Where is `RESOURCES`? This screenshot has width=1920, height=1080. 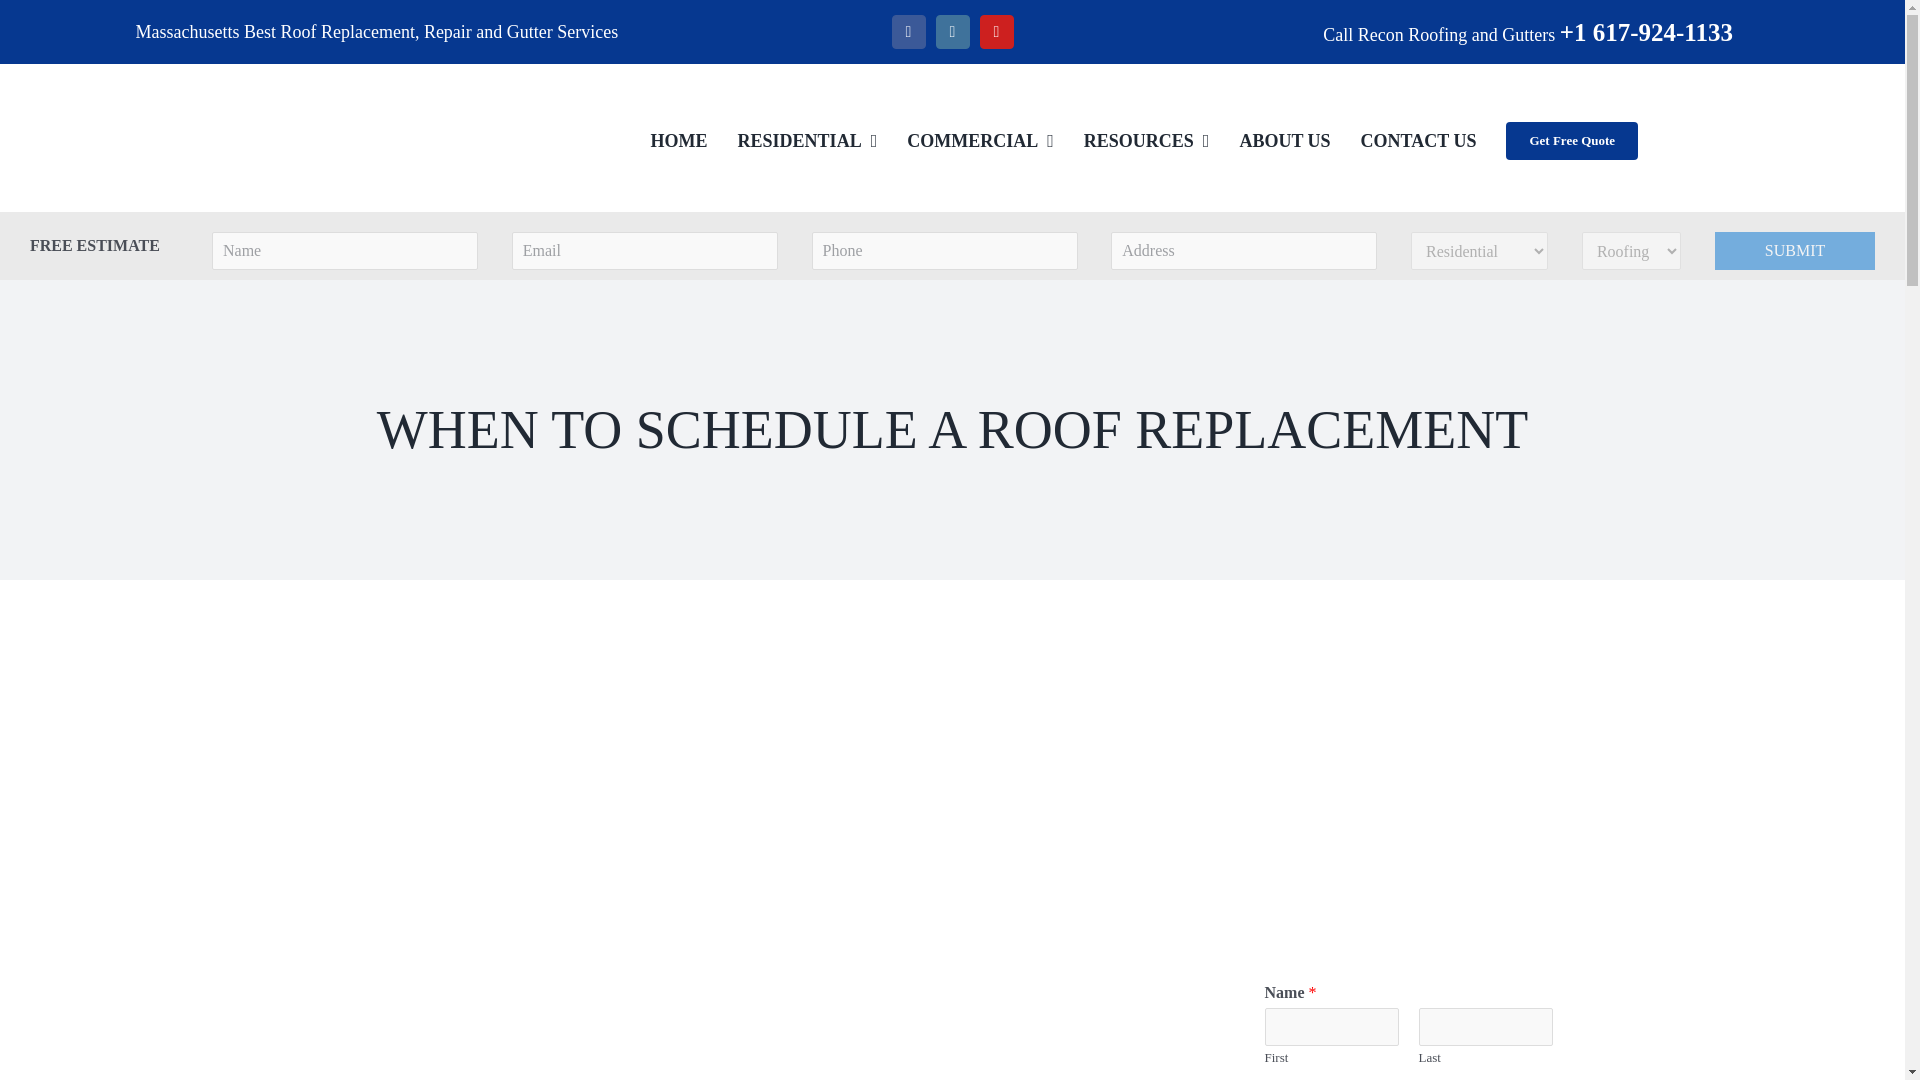 RESOURCES is located at coordinates (1146, 140).